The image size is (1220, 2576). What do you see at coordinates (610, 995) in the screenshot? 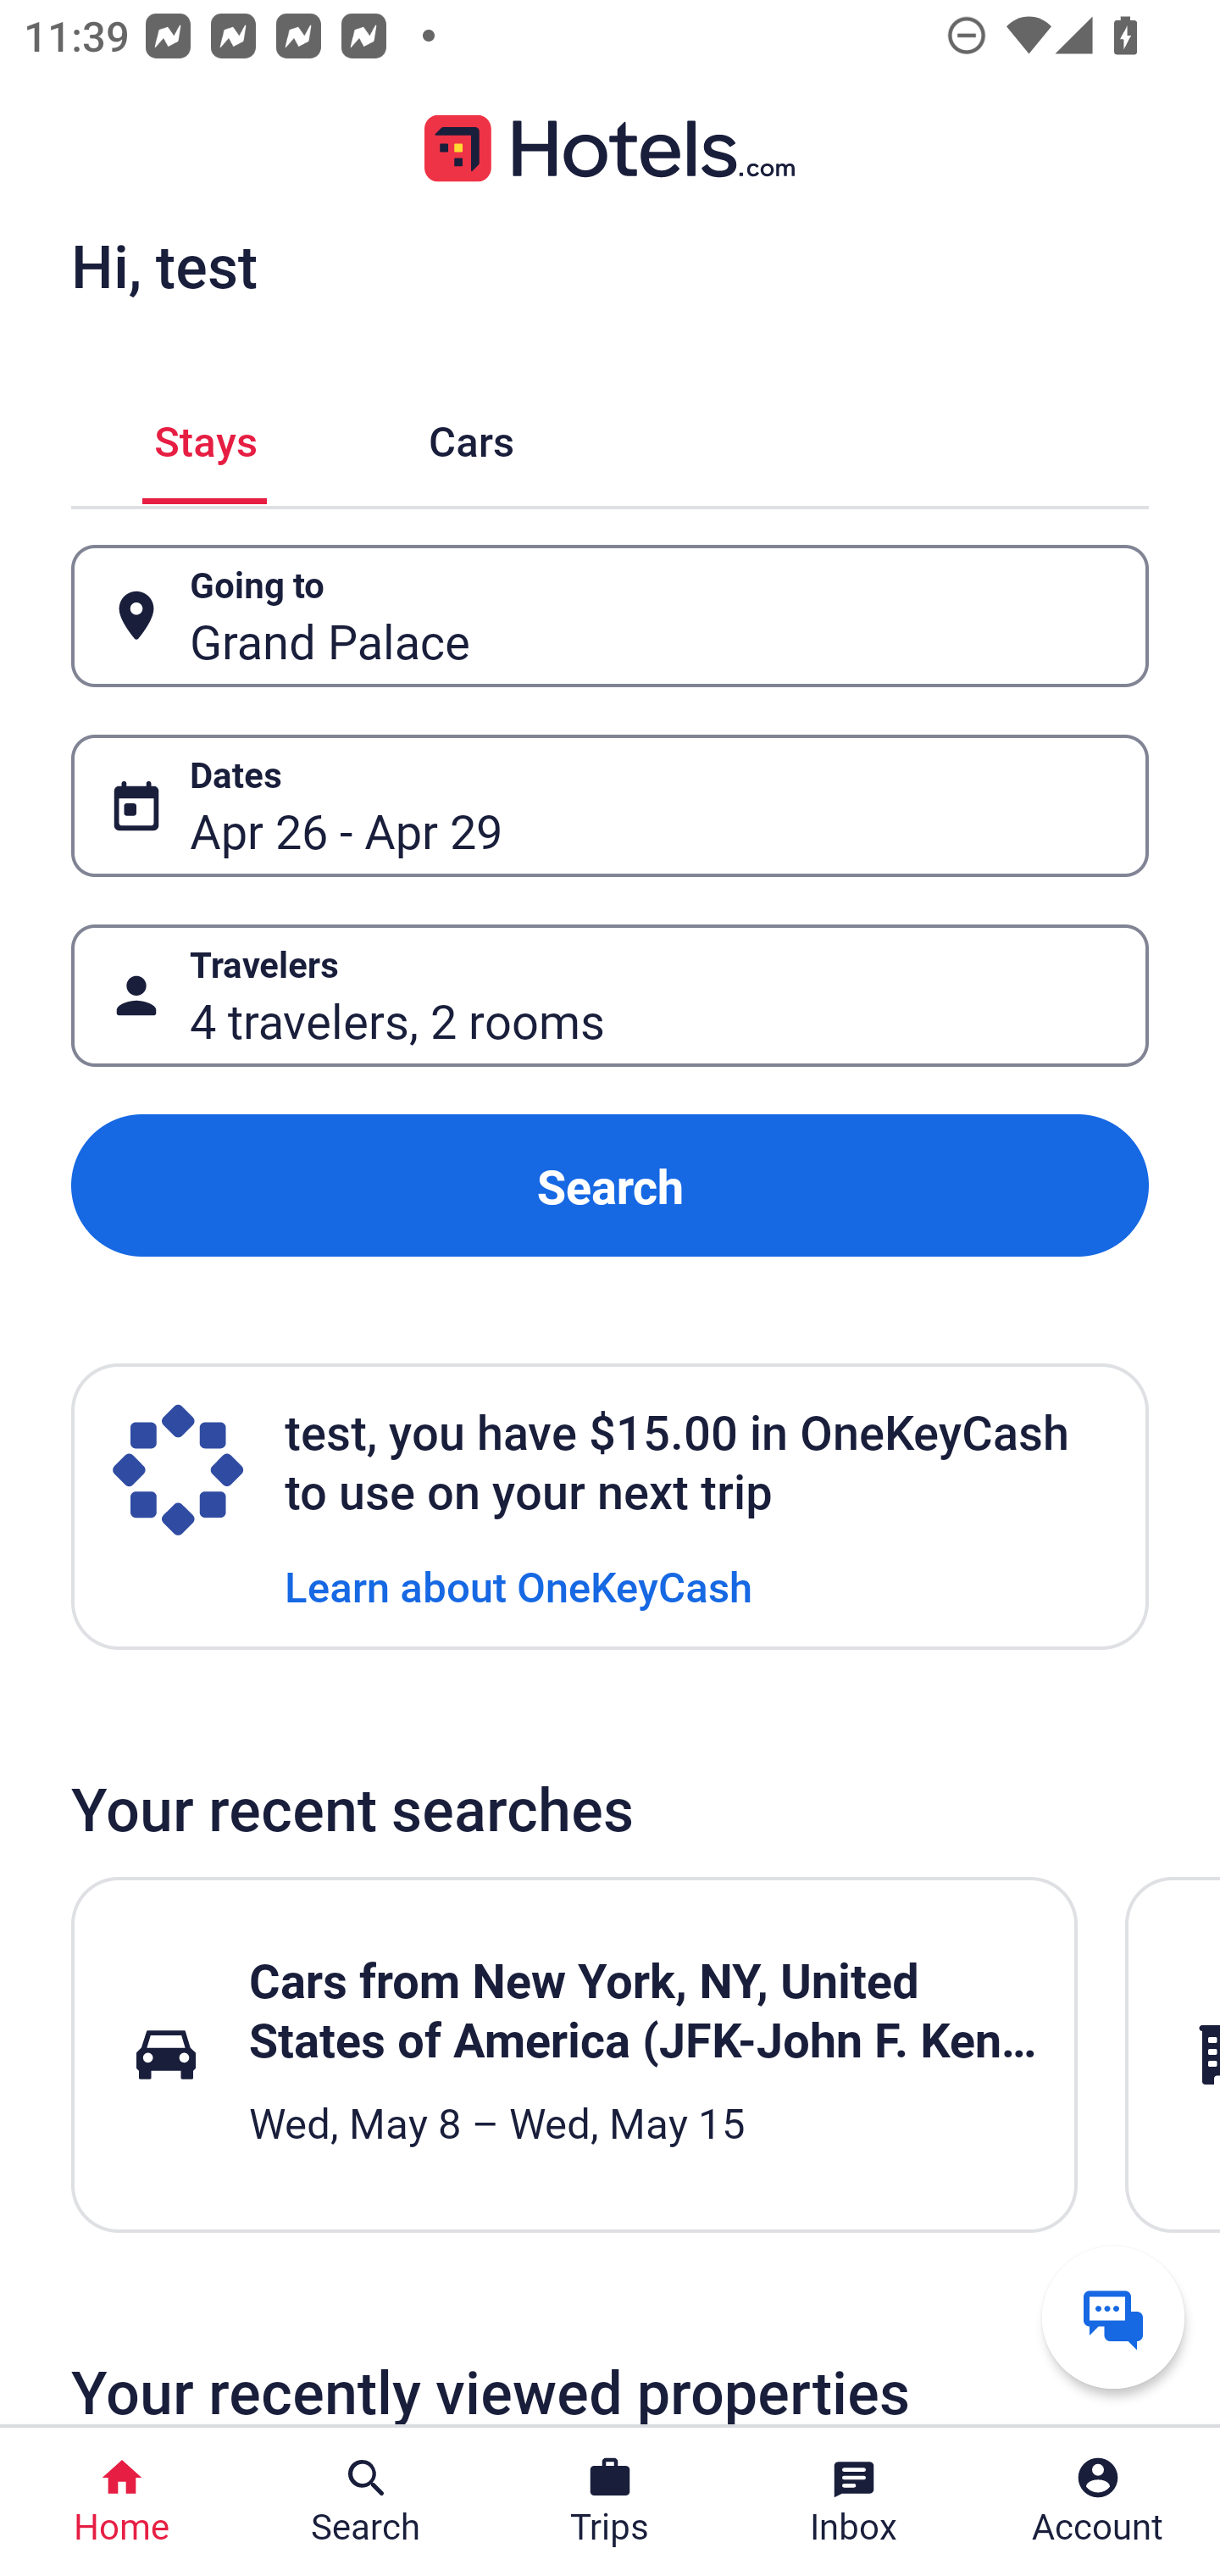
I see `Travelers Button 4 travelers, 2 rooms` at bounding box center [610, 995].